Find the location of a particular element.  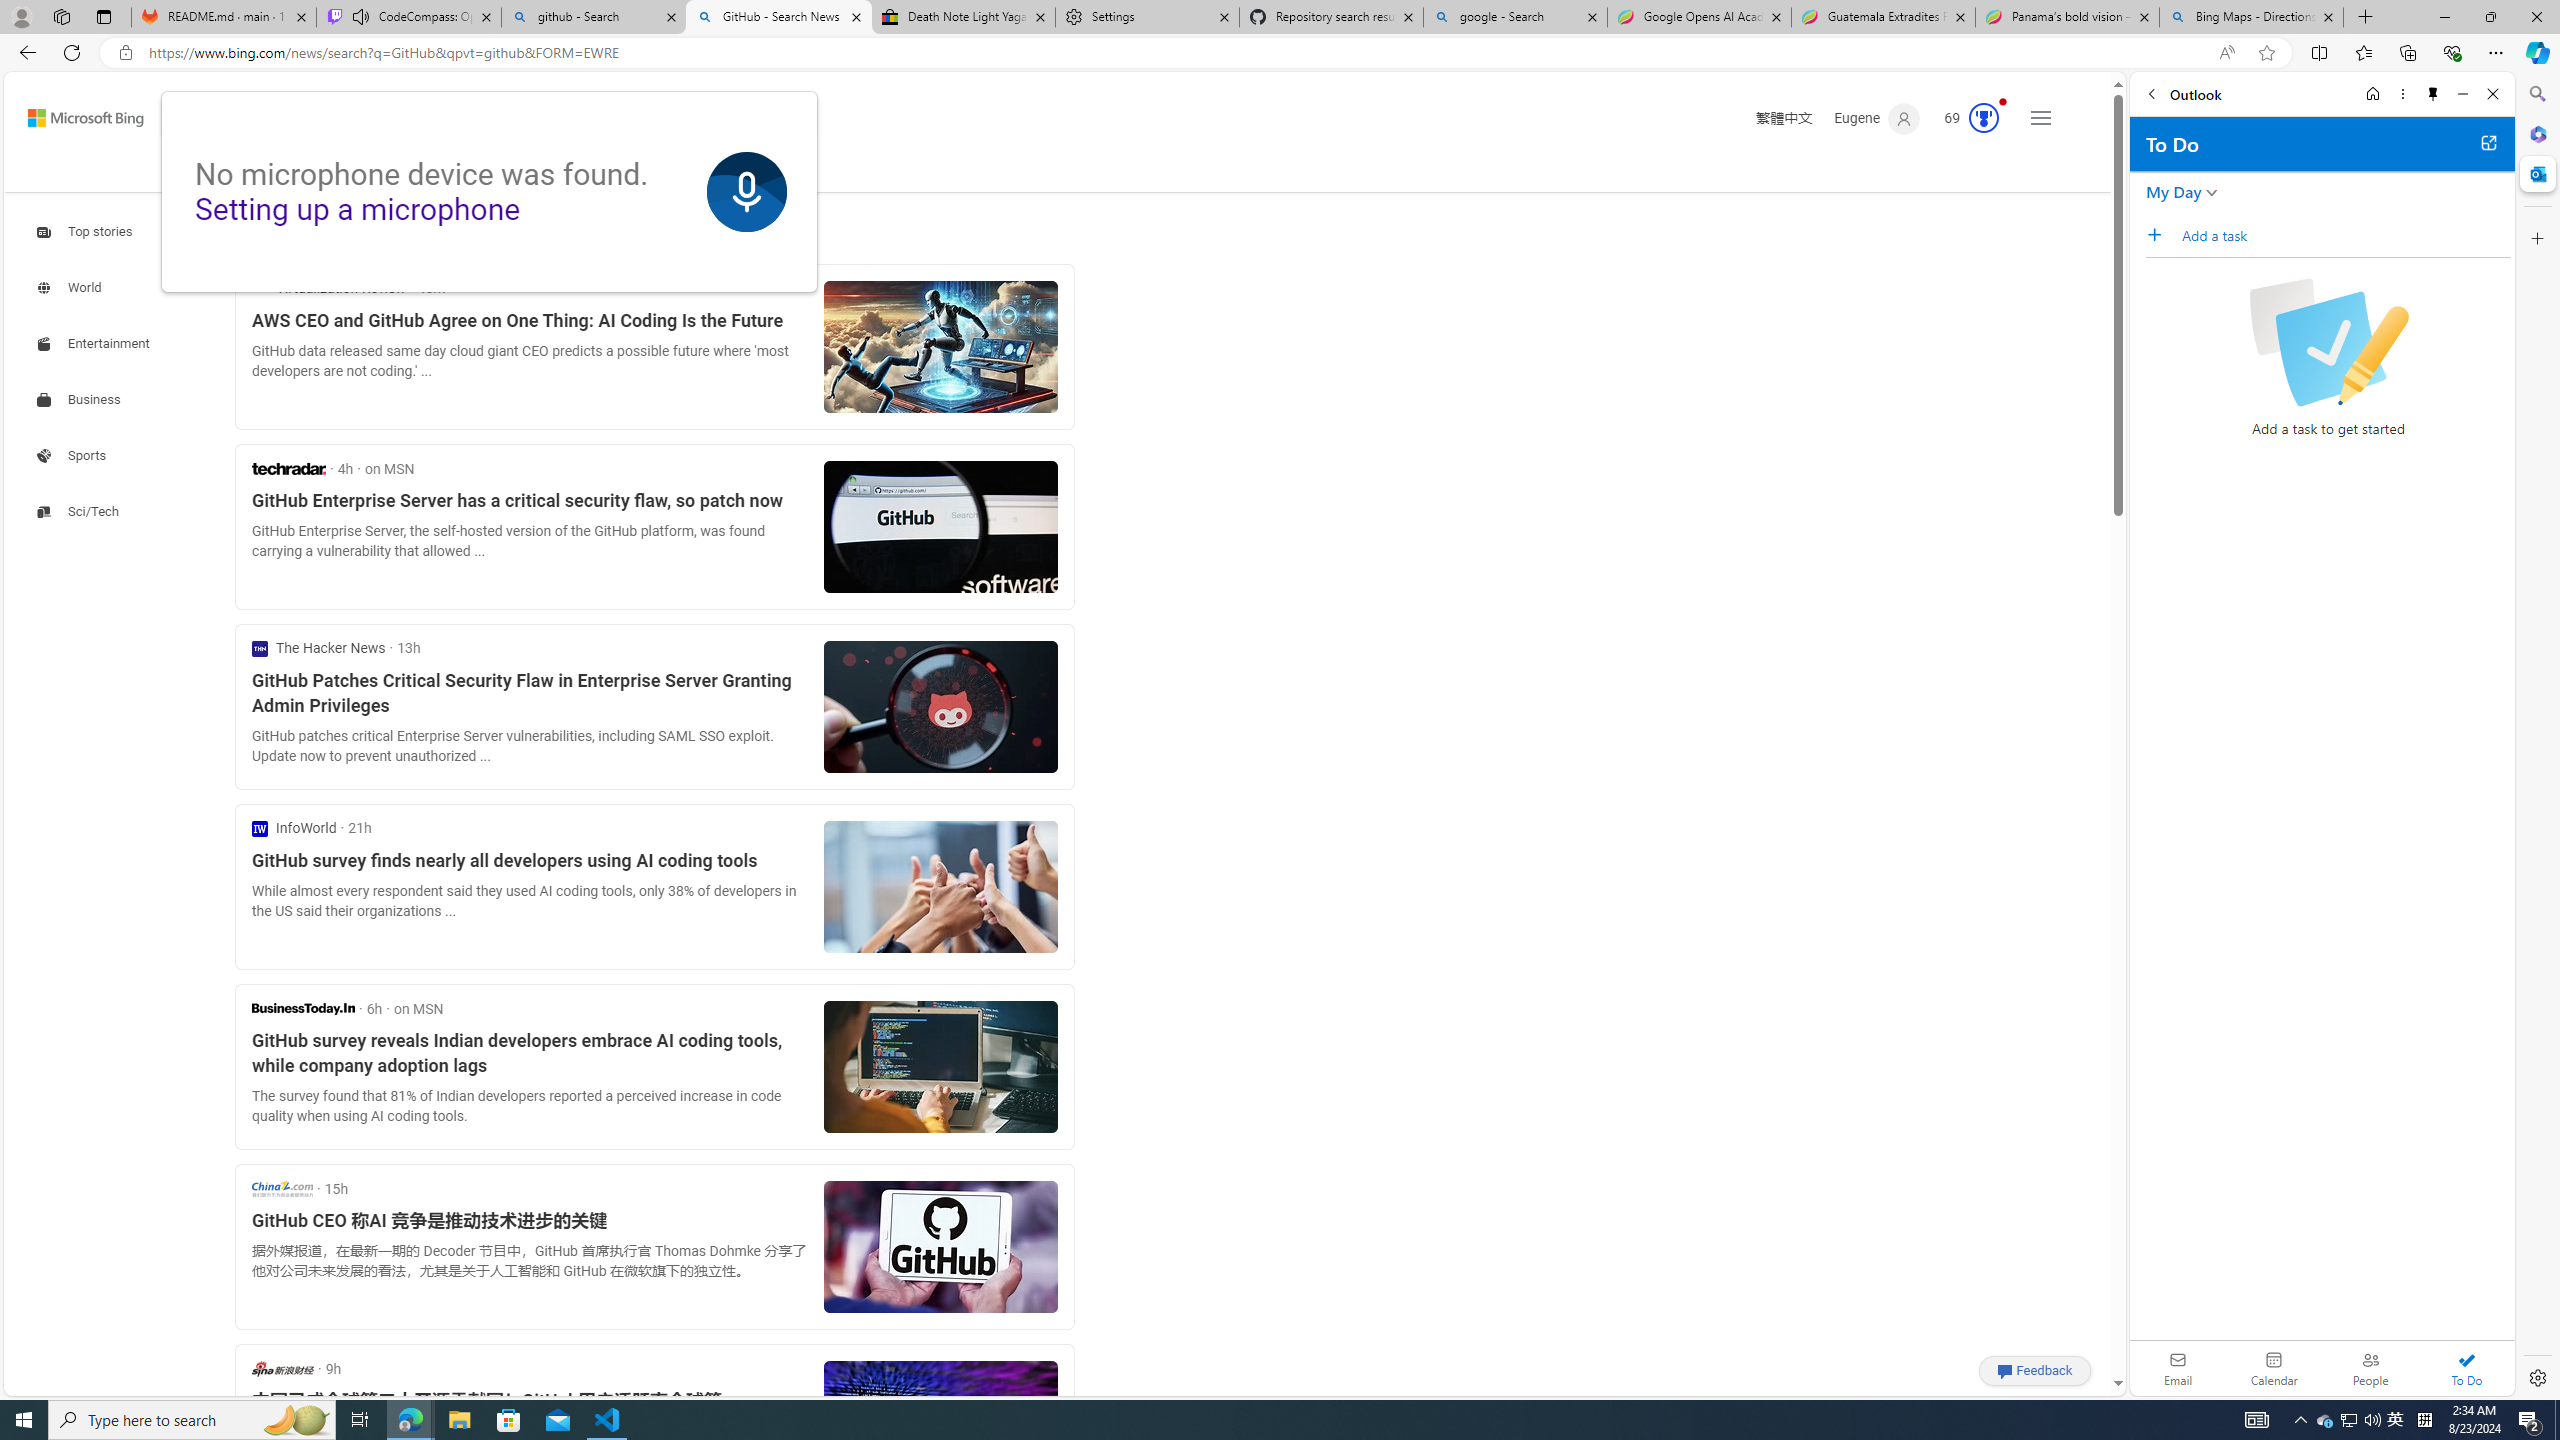

Google Opens AI Academy for Startups - Nearshore Americas is located at coordinates (1700, 17).